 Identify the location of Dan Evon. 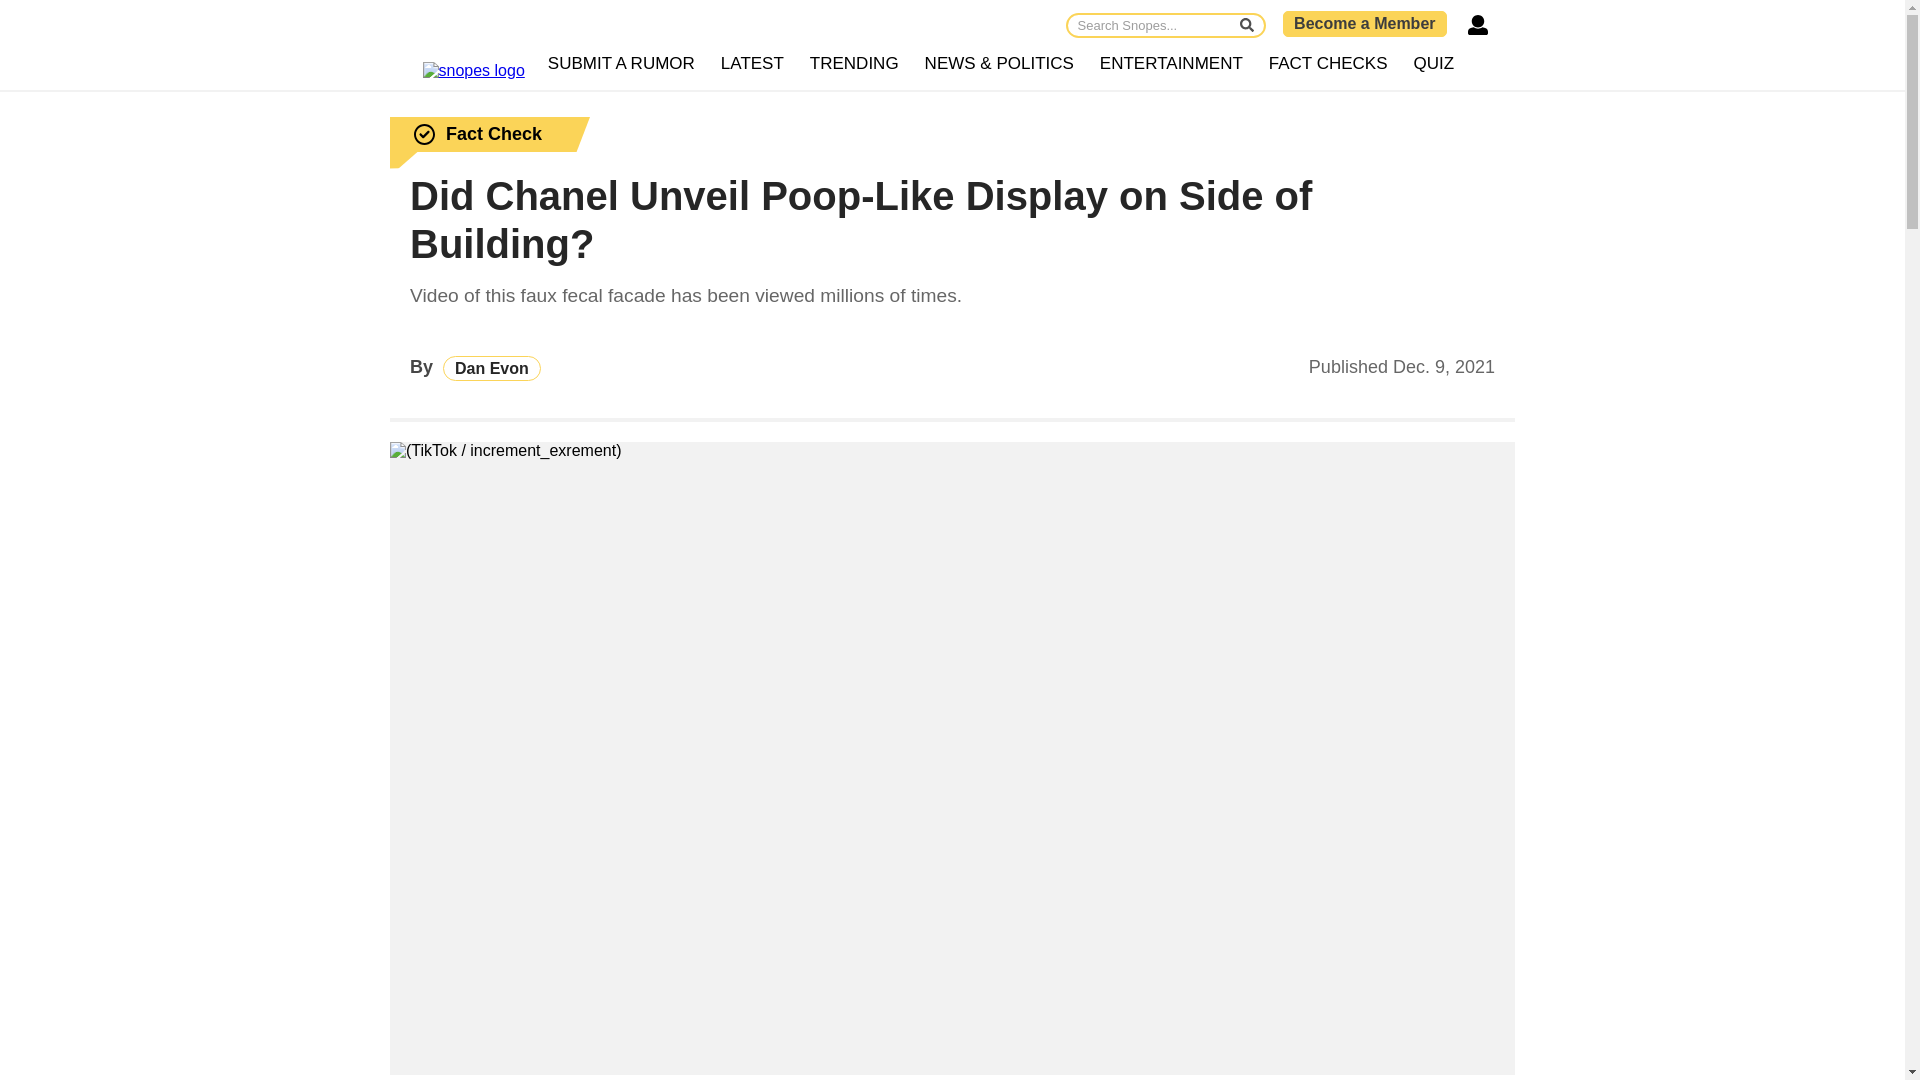
(492, 368).